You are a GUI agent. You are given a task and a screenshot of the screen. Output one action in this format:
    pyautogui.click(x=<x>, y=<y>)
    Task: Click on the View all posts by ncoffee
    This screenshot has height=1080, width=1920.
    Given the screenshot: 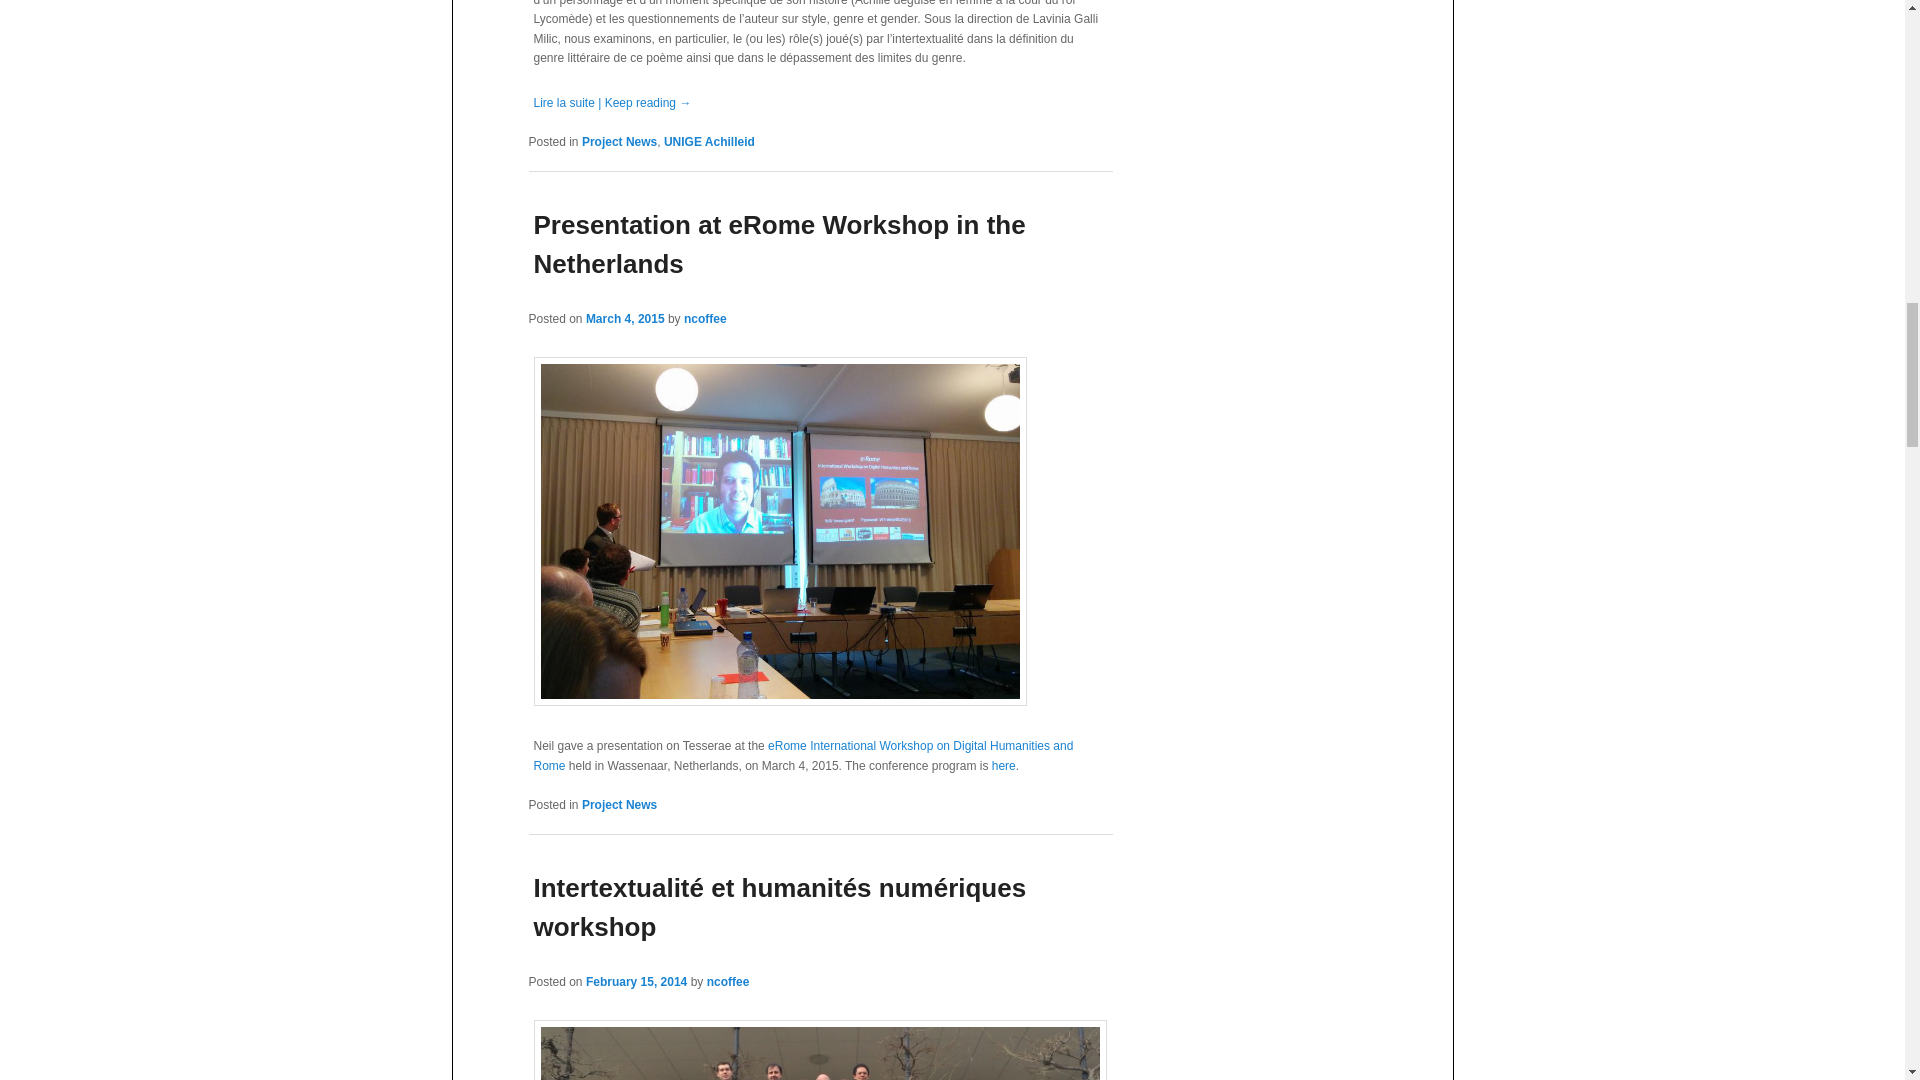 What is the action you would take?
    pyautogui.click(x=728, y=982)
    